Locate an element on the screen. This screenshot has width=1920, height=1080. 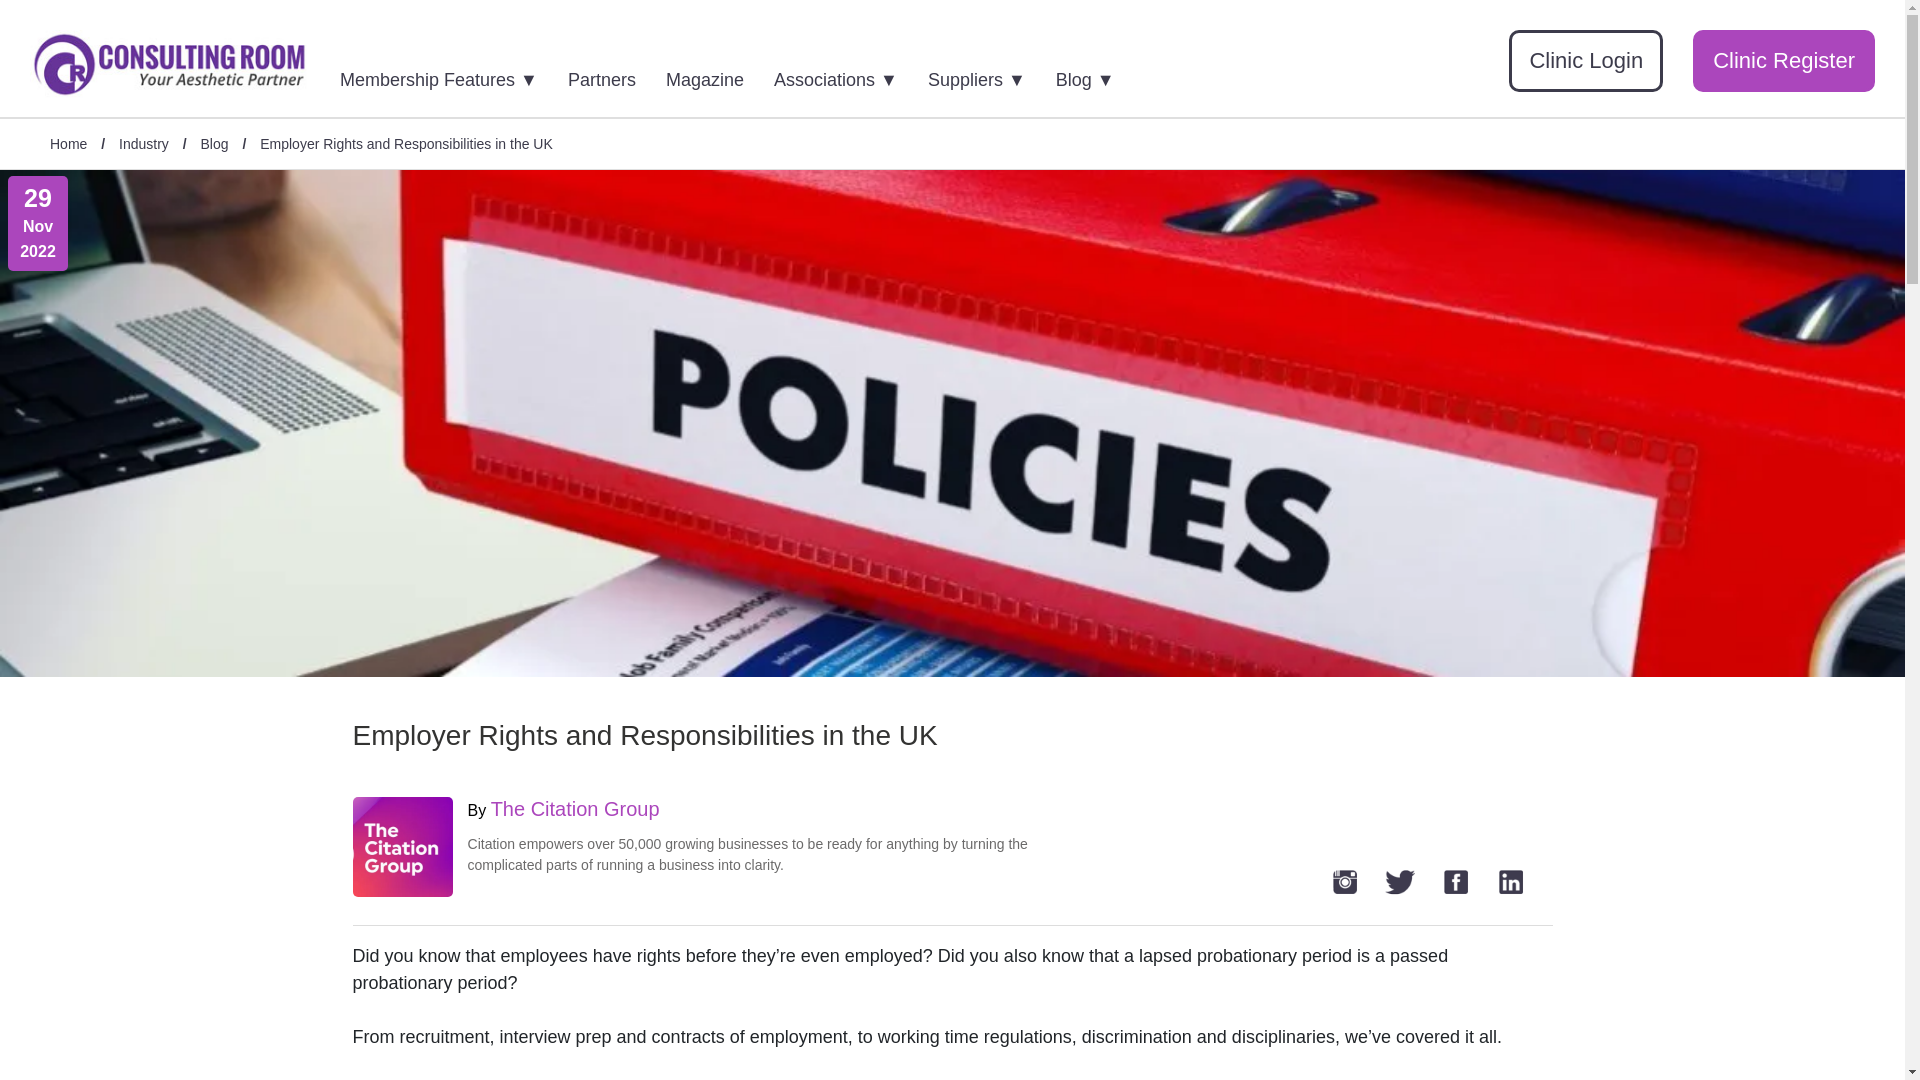
Magazine is located at coordinates (718, 74).